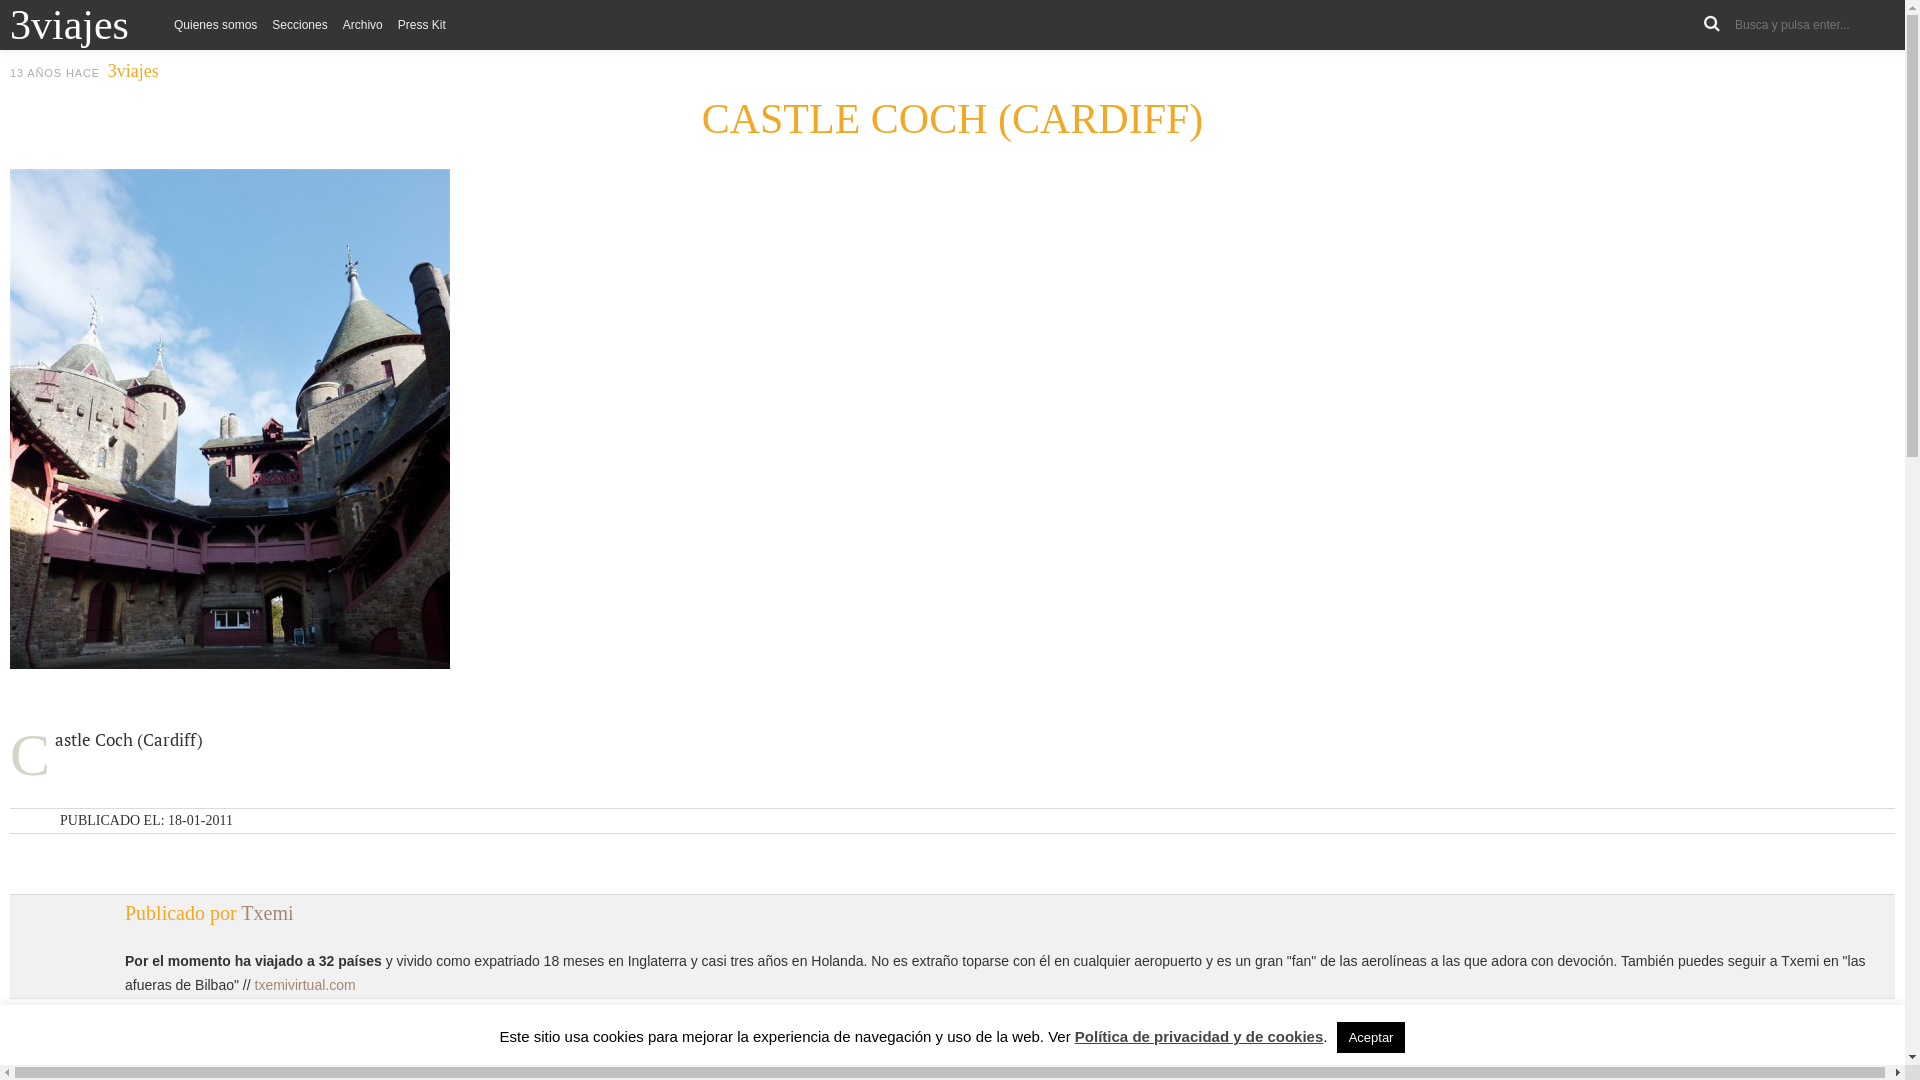  What do you see at coordinates (216, 25) in the screenshot?
I see `Quienes somos` at bounding box center [216, 25].